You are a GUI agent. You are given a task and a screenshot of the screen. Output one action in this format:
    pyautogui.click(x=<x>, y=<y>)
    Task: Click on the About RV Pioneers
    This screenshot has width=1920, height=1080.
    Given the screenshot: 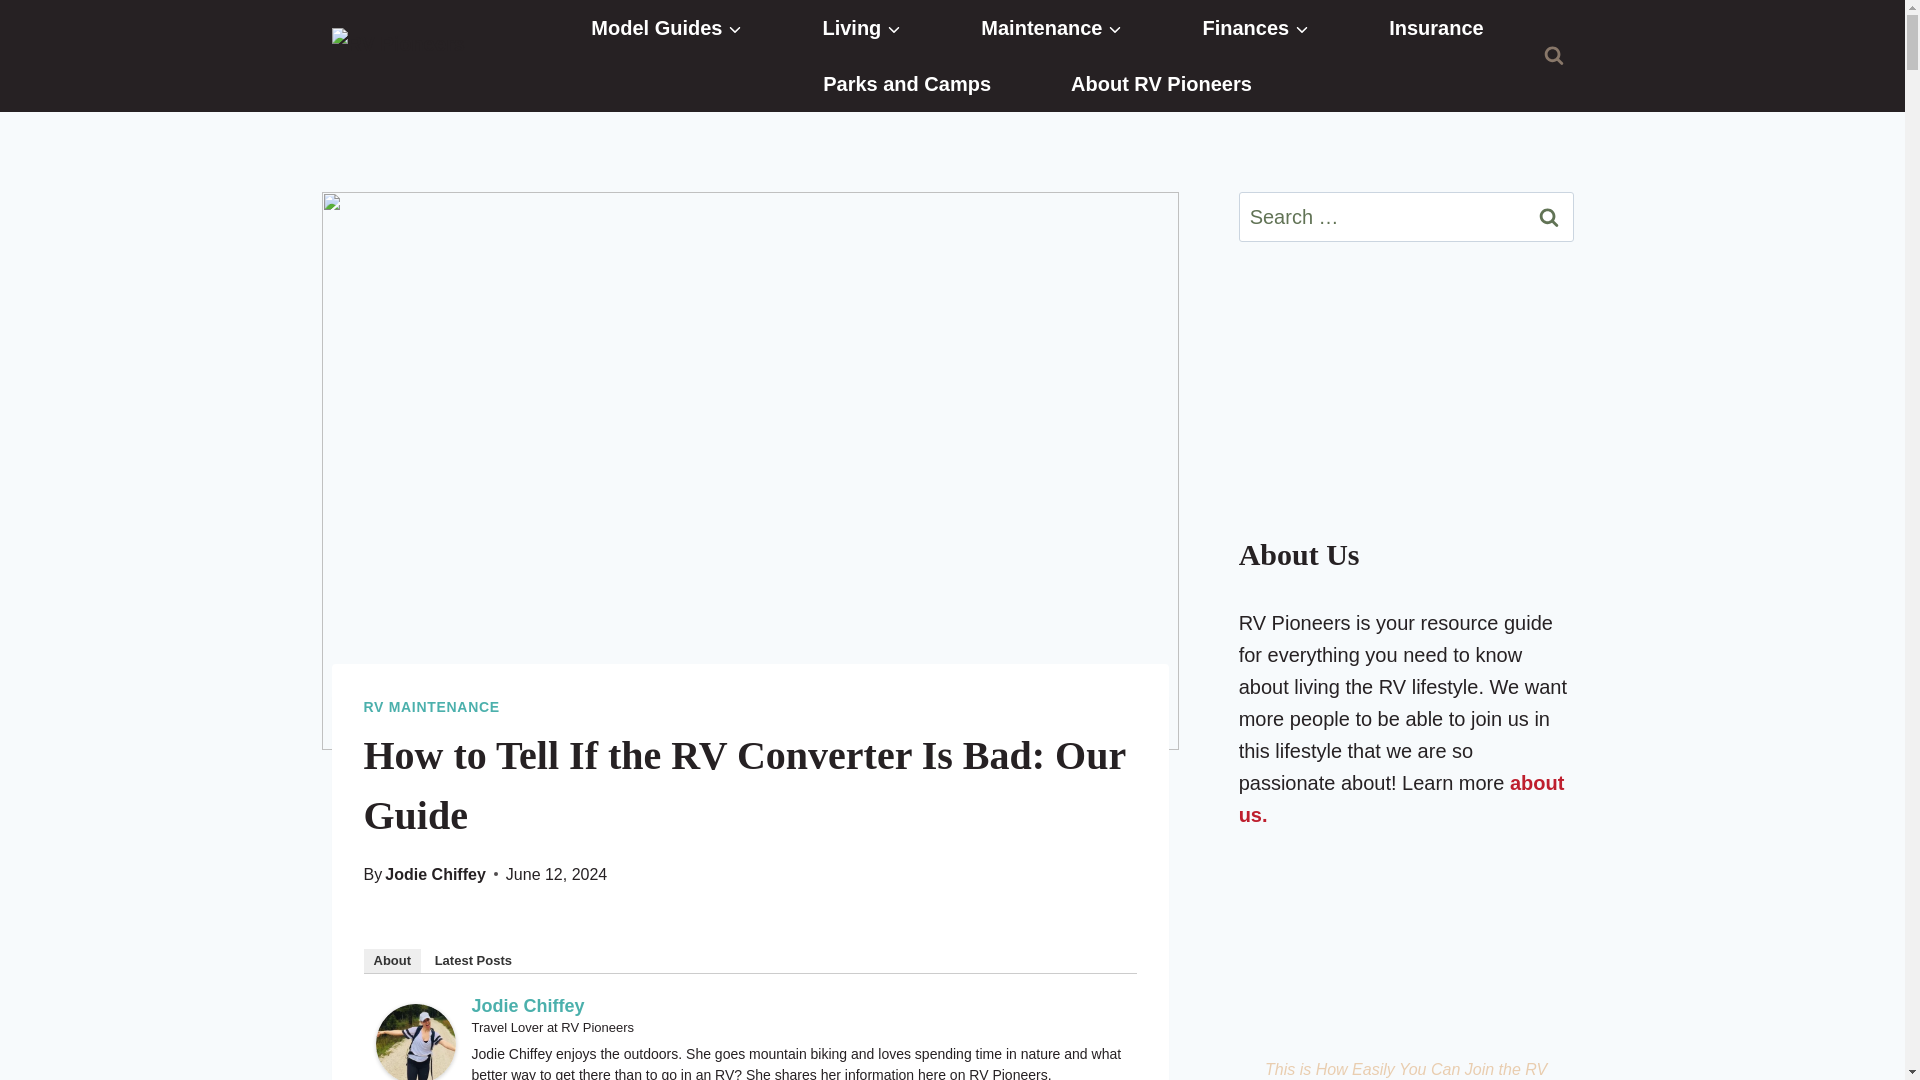 What is the action you would take?
    pyautogui.click(x=1162, y=84)
    